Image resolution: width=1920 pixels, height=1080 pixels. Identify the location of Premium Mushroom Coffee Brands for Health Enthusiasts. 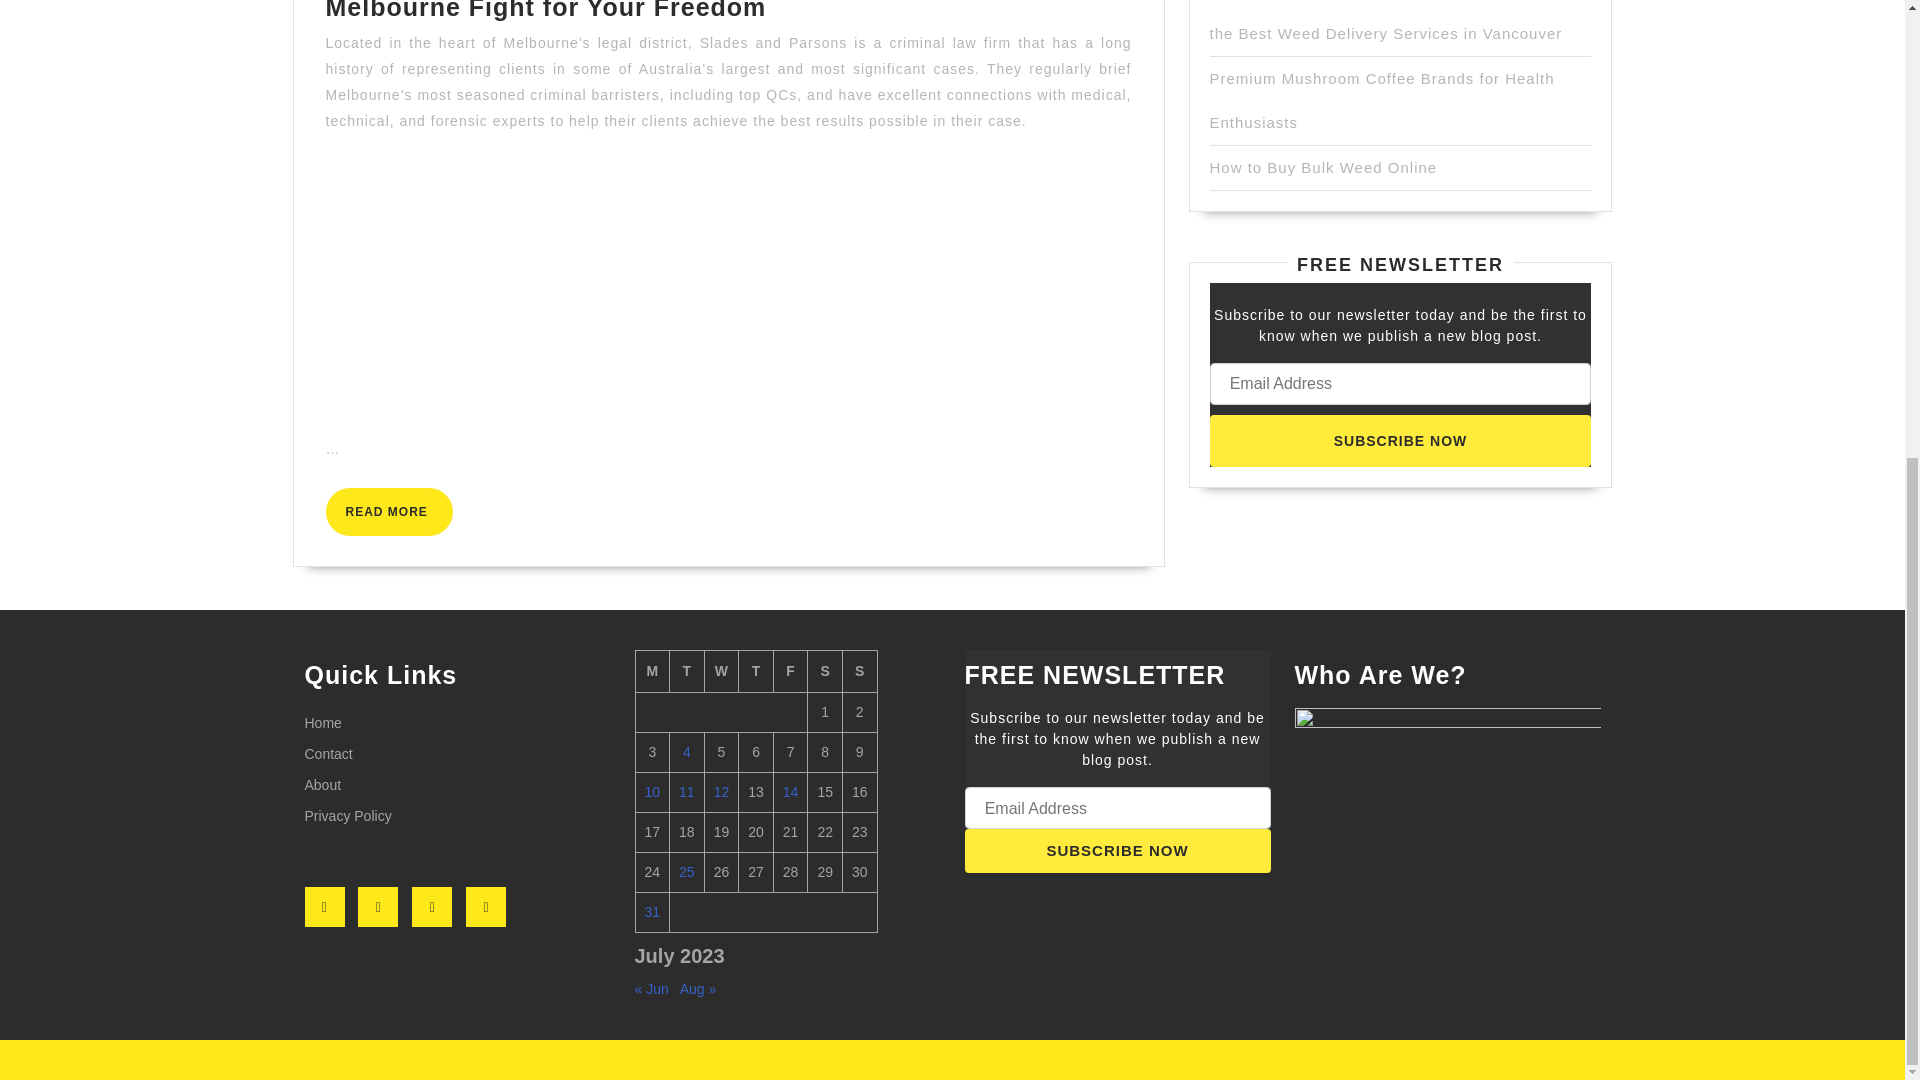
(1382, 100).